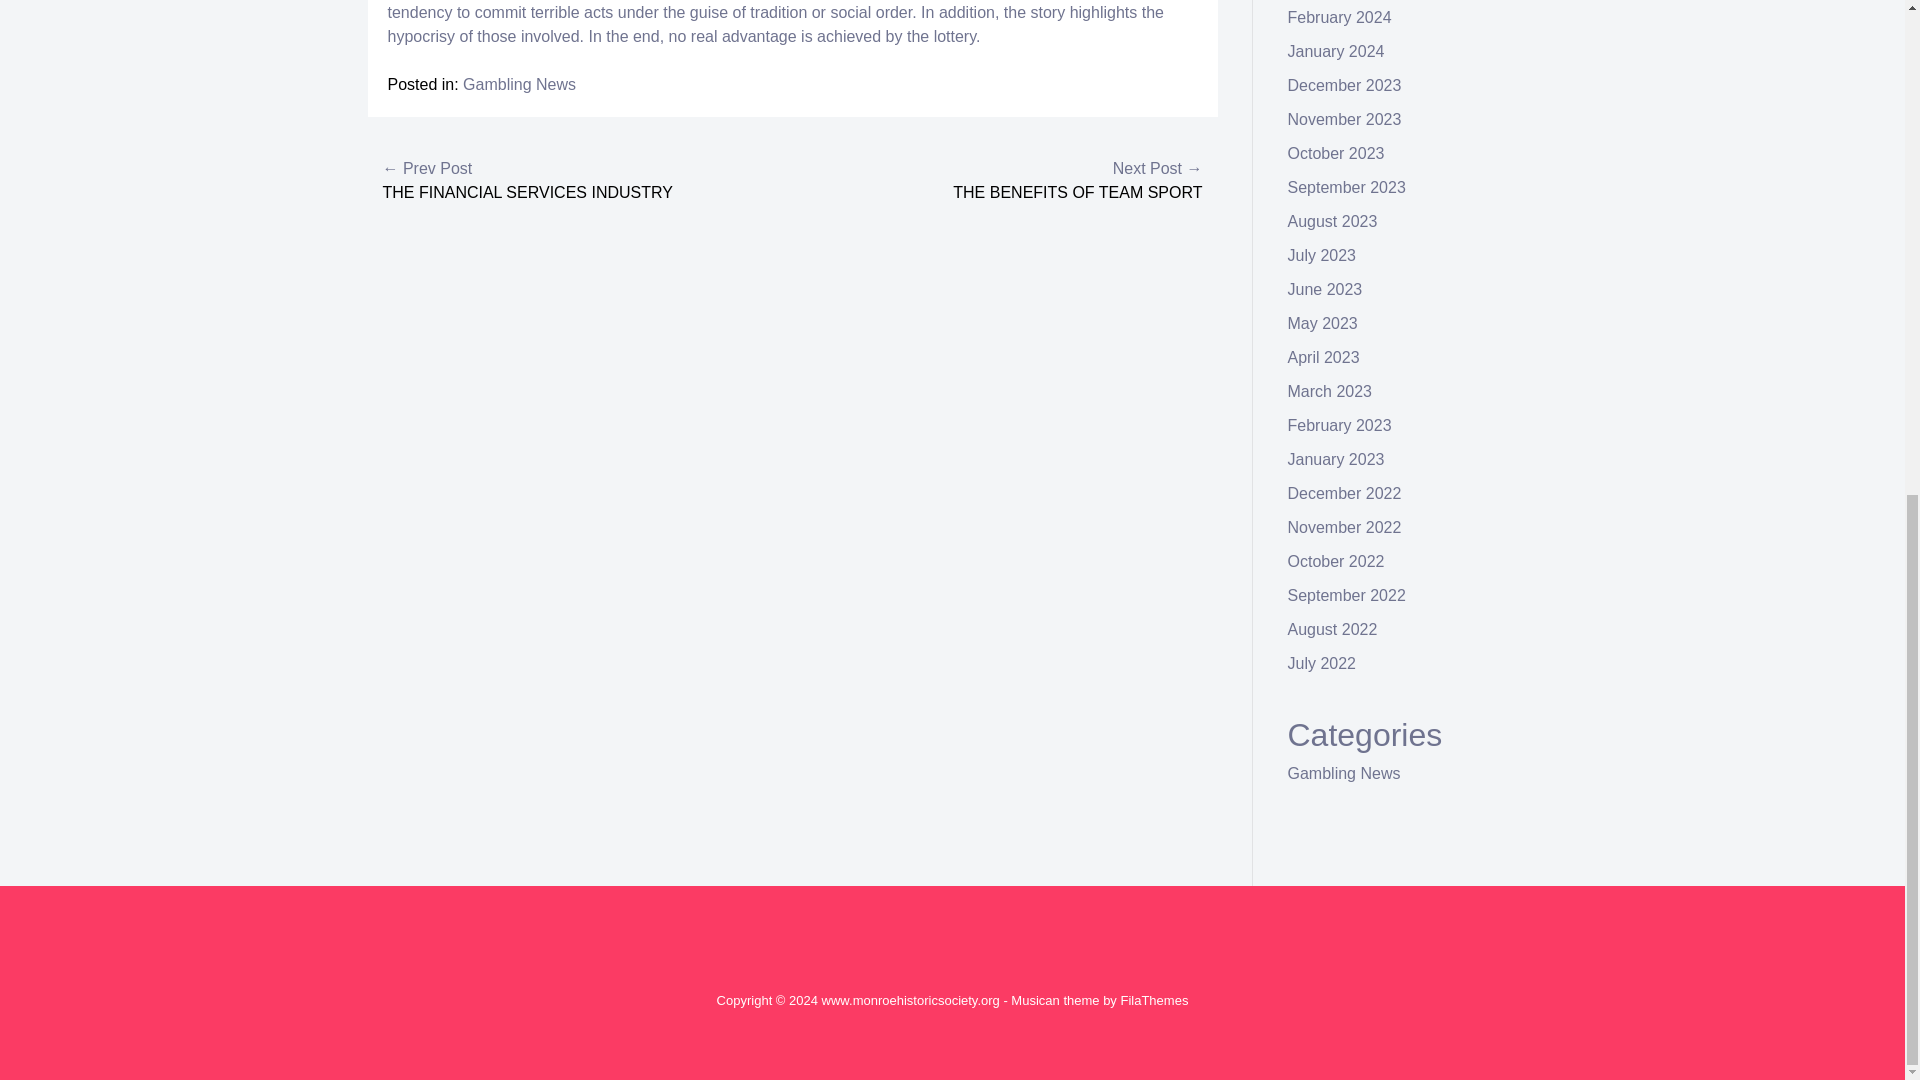 The width and height of the screenshot is (1920, 1080). What do you see at coordinates (1340, 425) in the screenshot?
I see `February 2023` at bounding box center [1340, 425].